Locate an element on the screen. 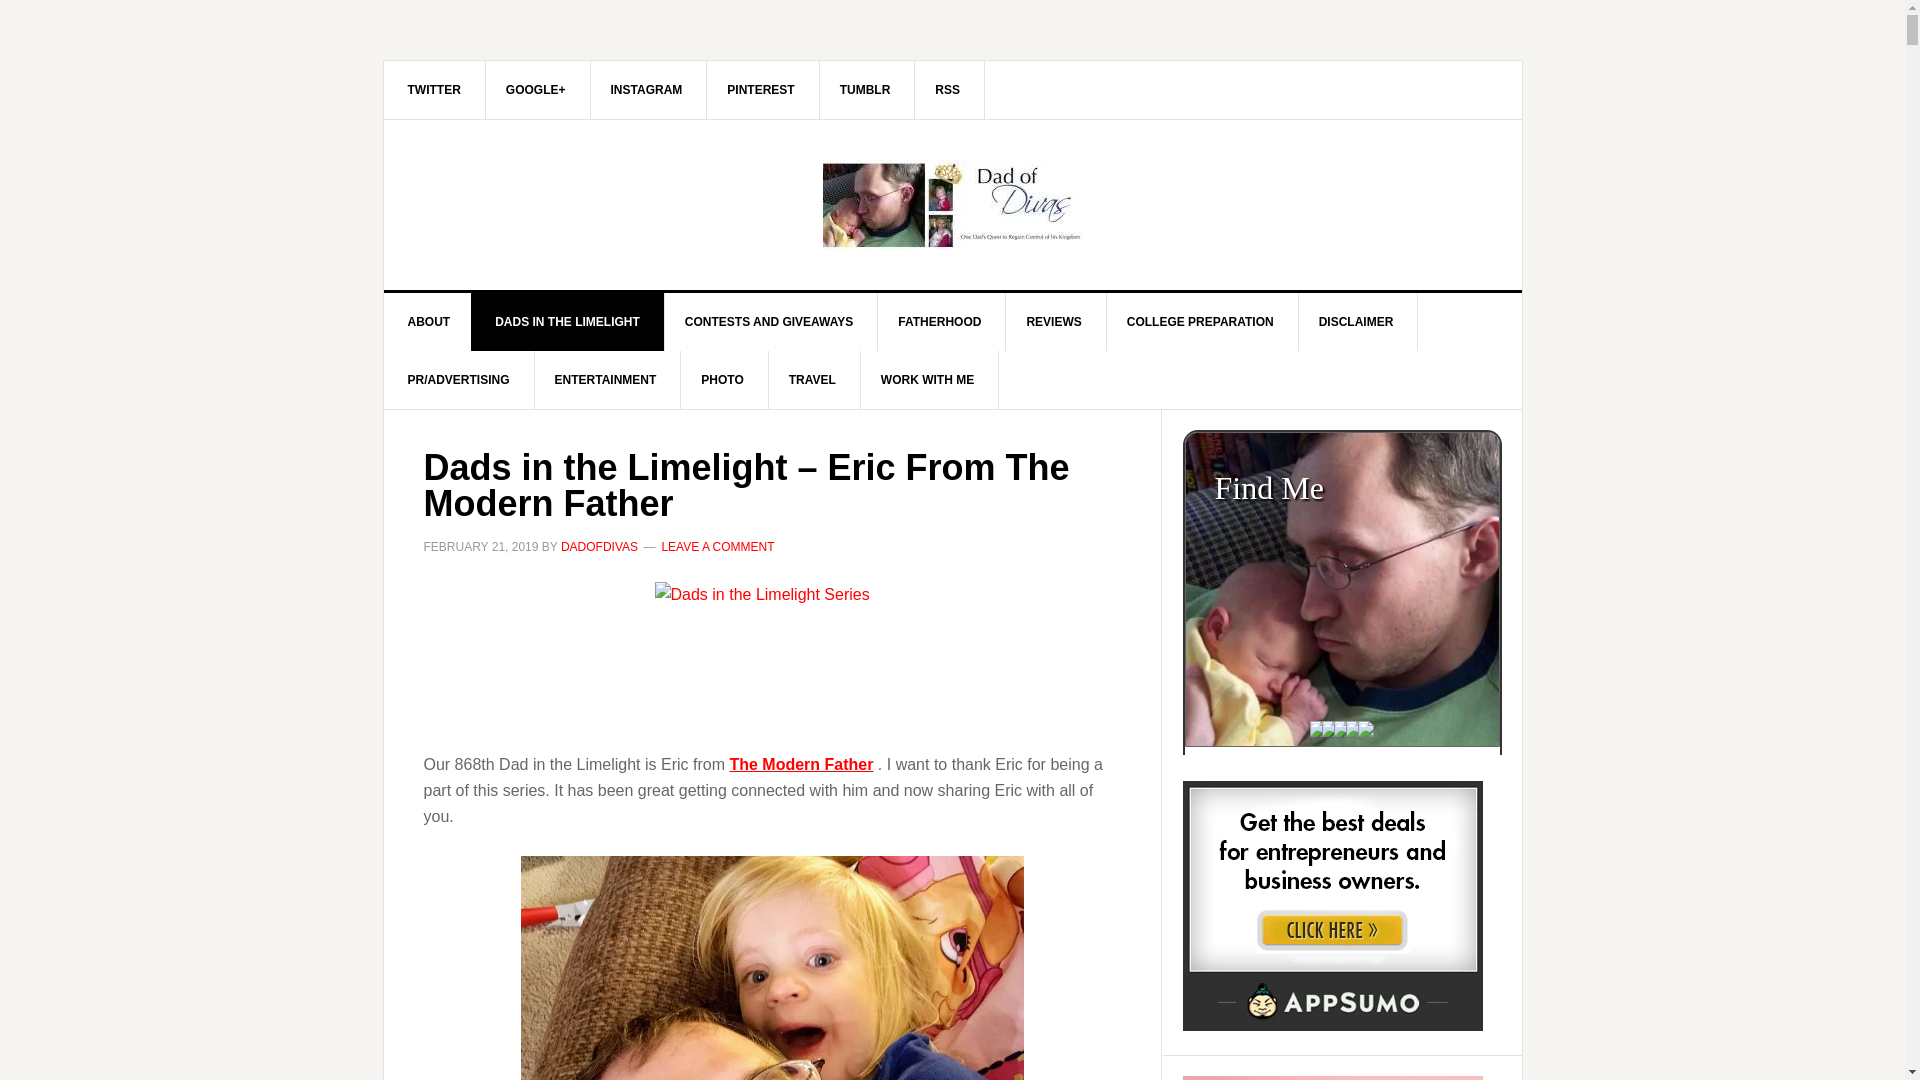 The height and width of the screenshot is (1080, 1920). ENTERTAINMENT is located at coordinates (606, 380).